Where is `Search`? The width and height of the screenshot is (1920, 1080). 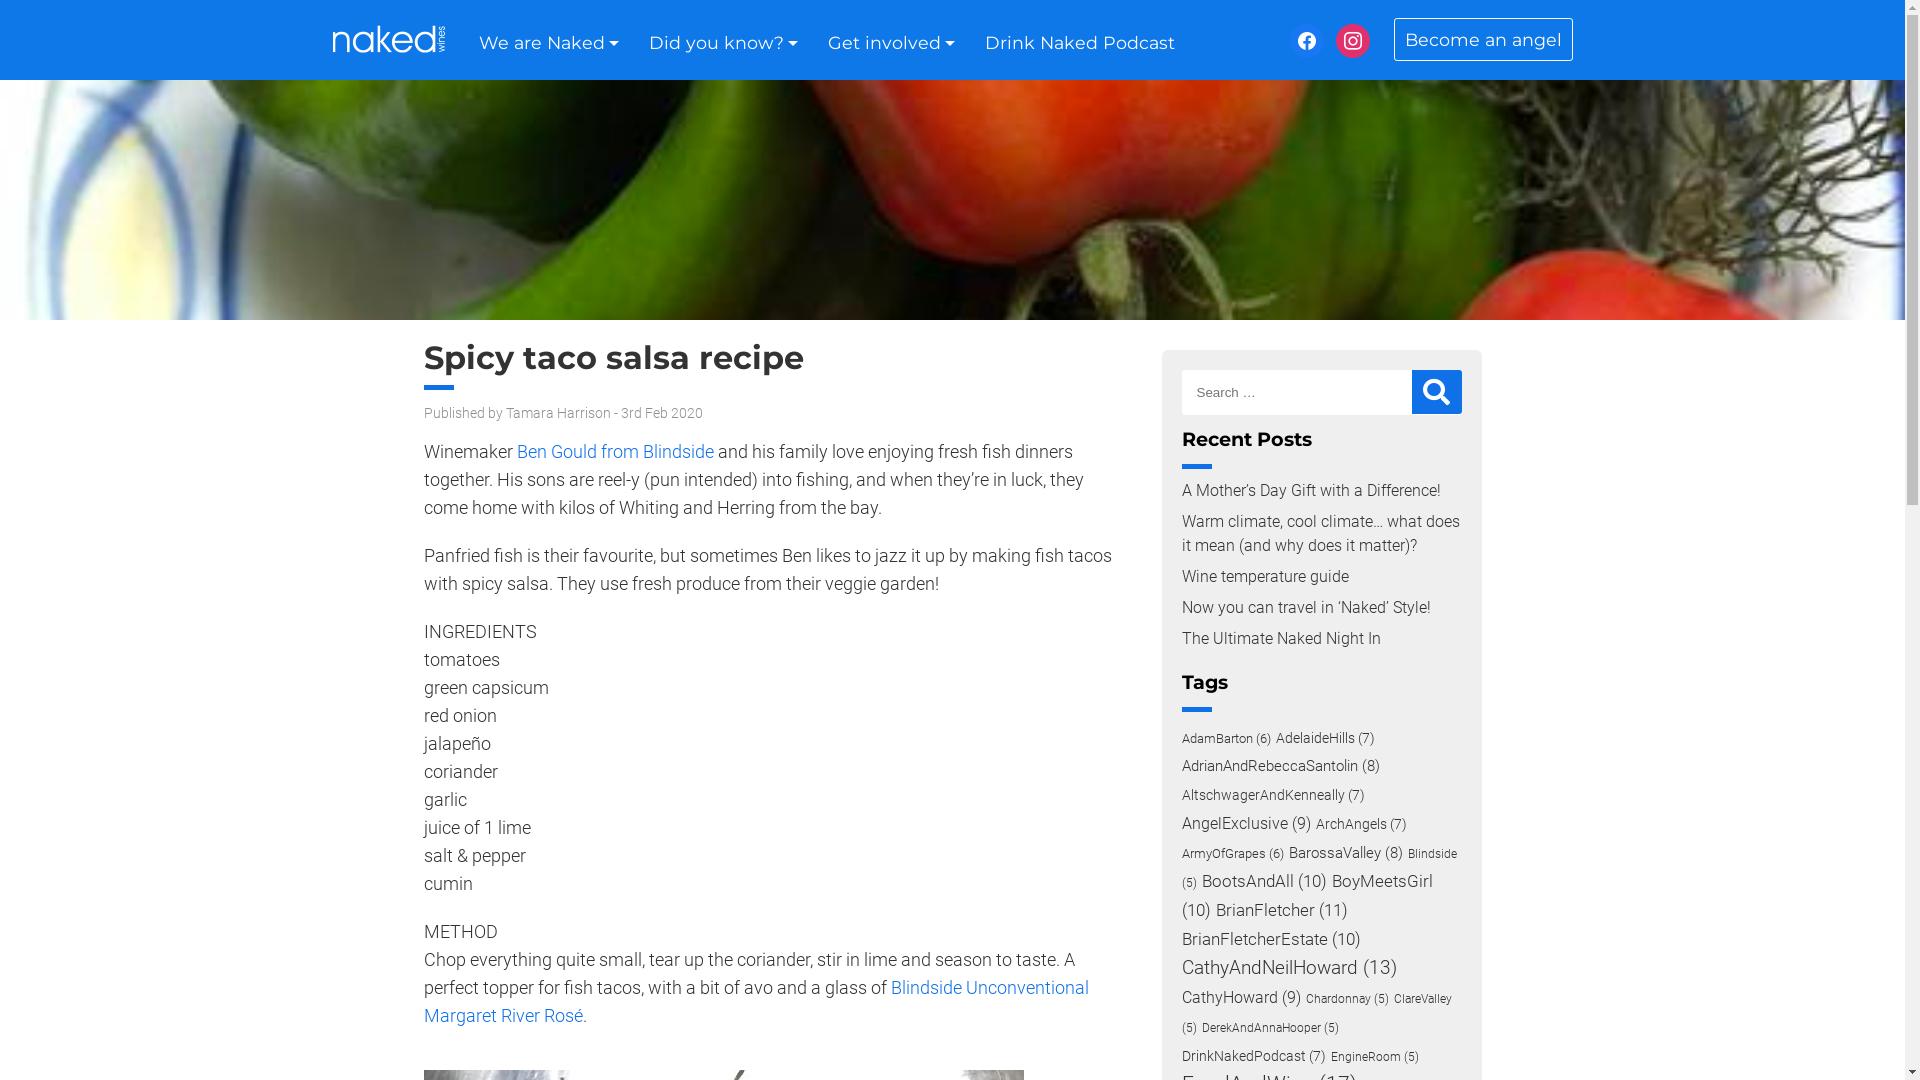 Search is located at coordinates (1437, 392).